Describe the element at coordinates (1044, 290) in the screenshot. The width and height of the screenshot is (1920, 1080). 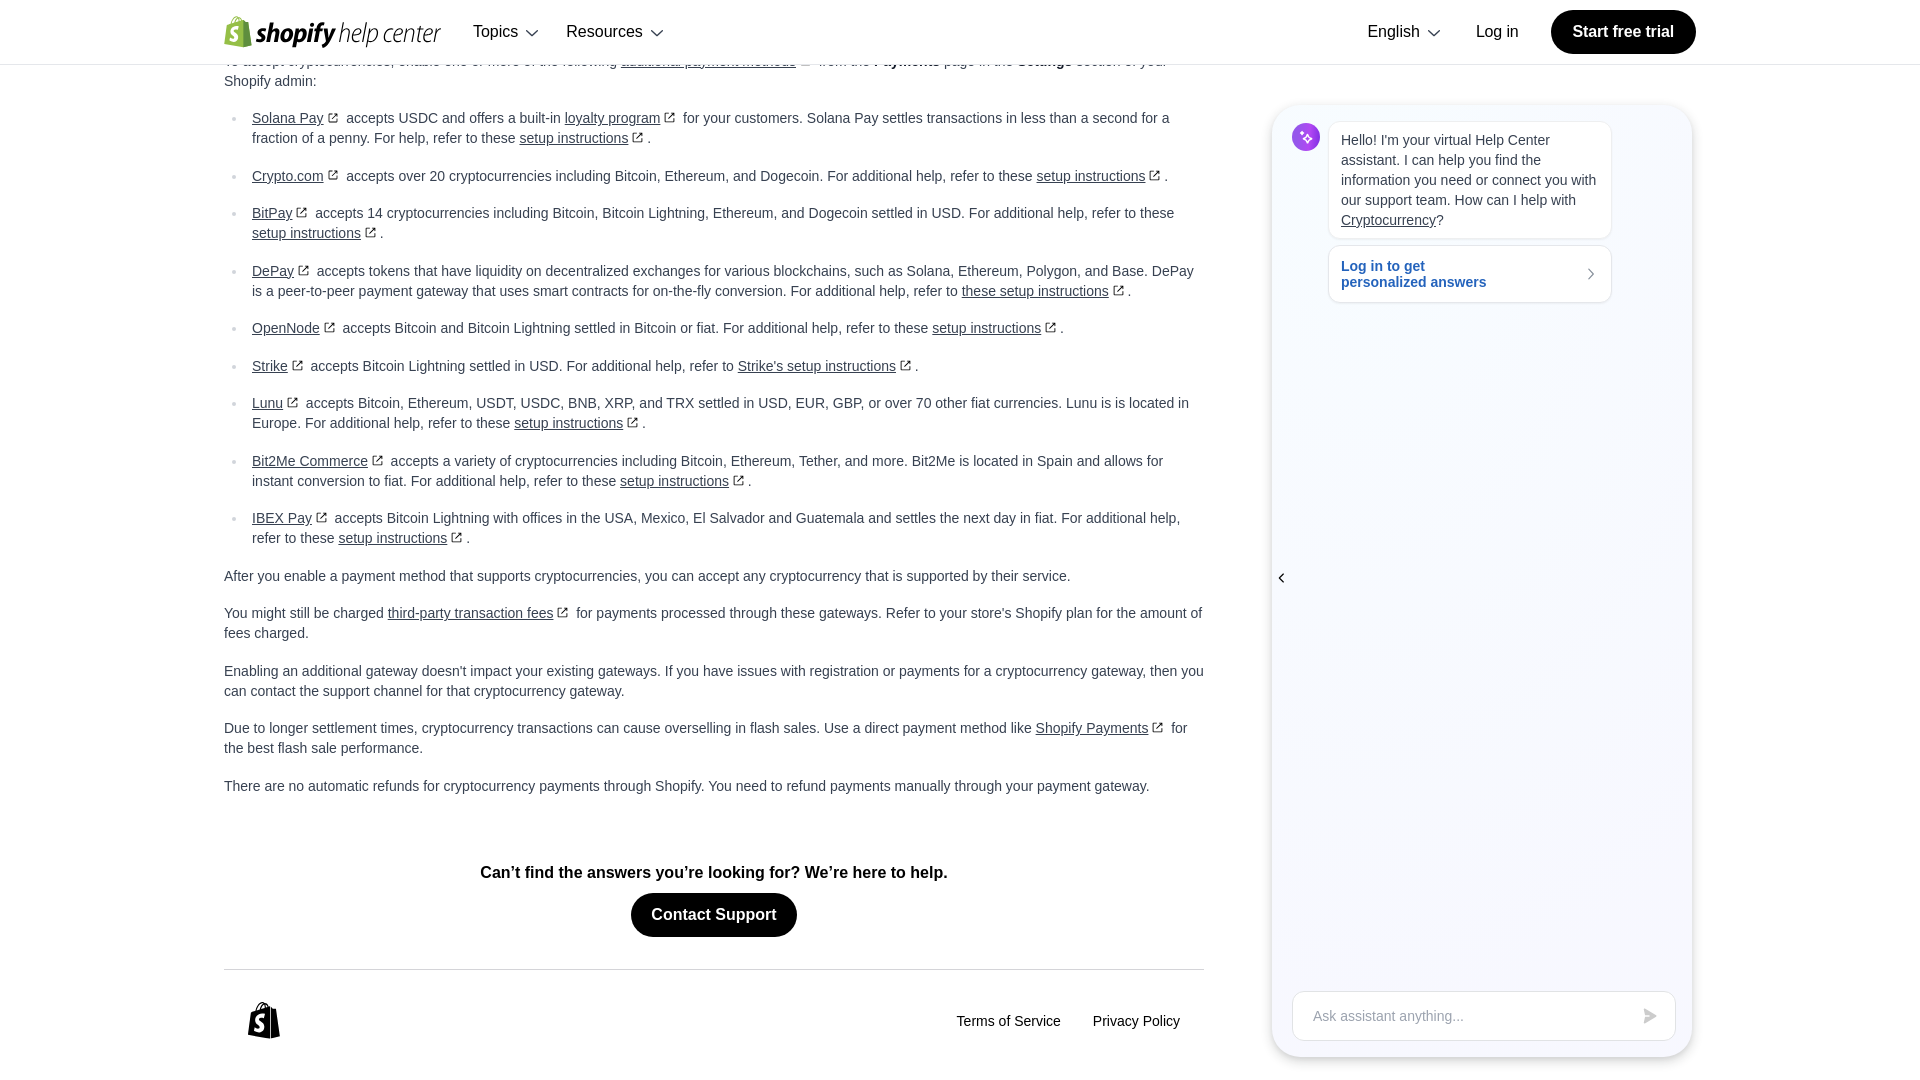
I see `these setup instructions` at that location.